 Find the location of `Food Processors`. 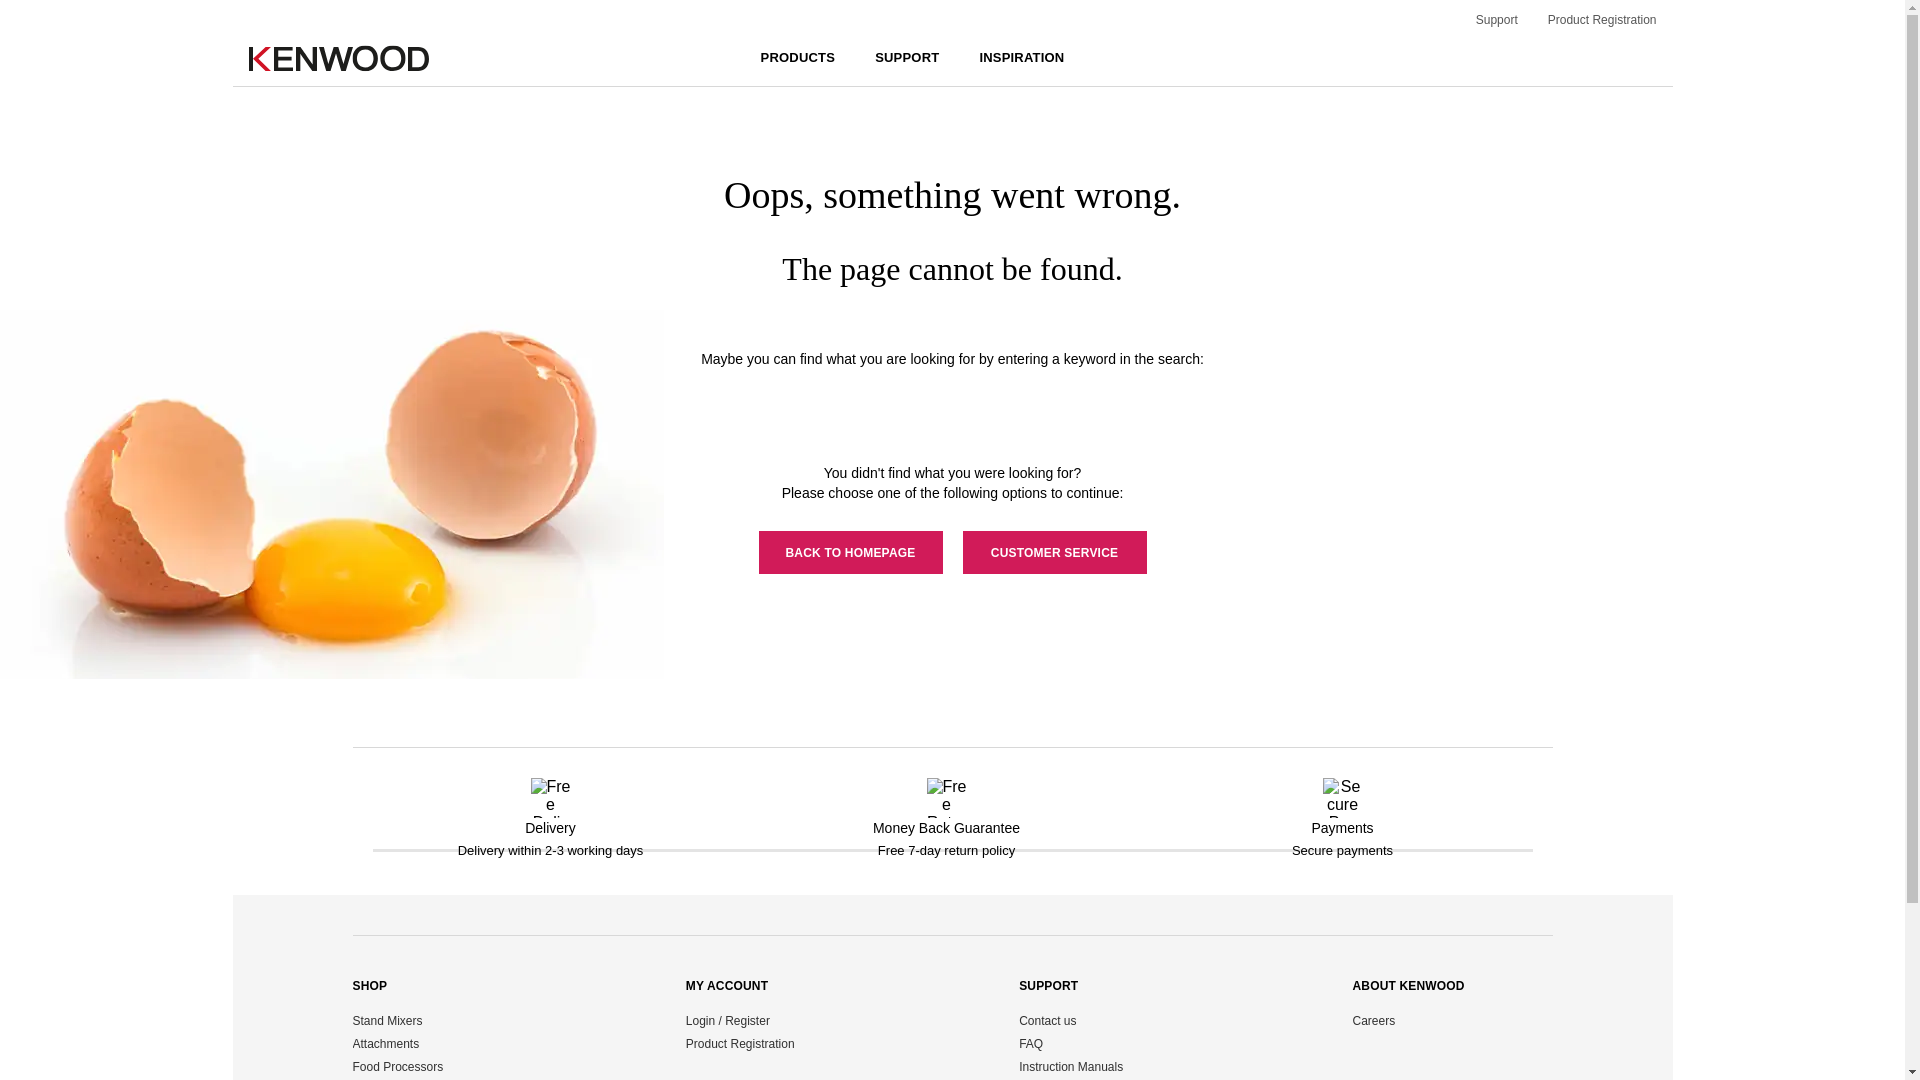

Food Processors is located at coordinates (397, 1066).